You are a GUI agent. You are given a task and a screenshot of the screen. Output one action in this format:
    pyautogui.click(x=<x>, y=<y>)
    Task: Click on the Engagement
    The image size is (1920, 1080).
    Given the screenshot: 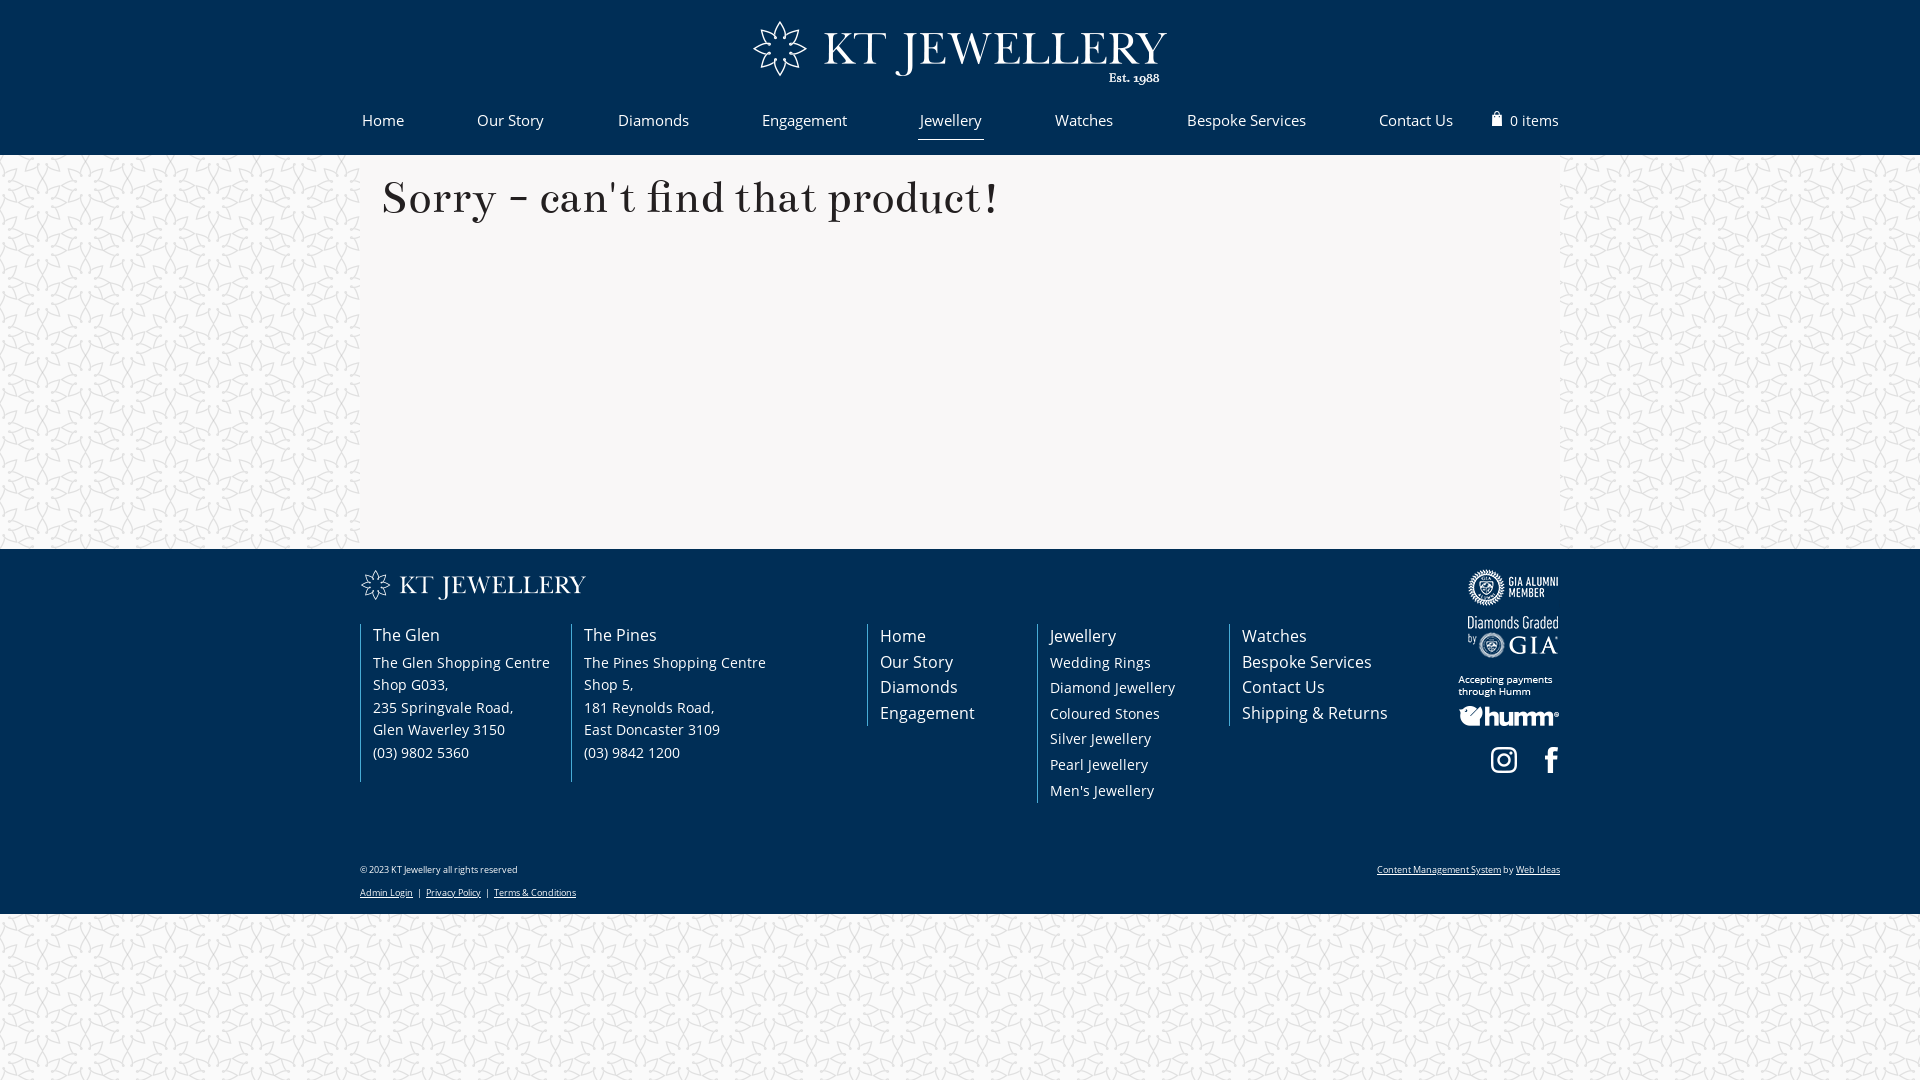 What is the action you would take?
    pyautogui.click(x=804, y=124)
    